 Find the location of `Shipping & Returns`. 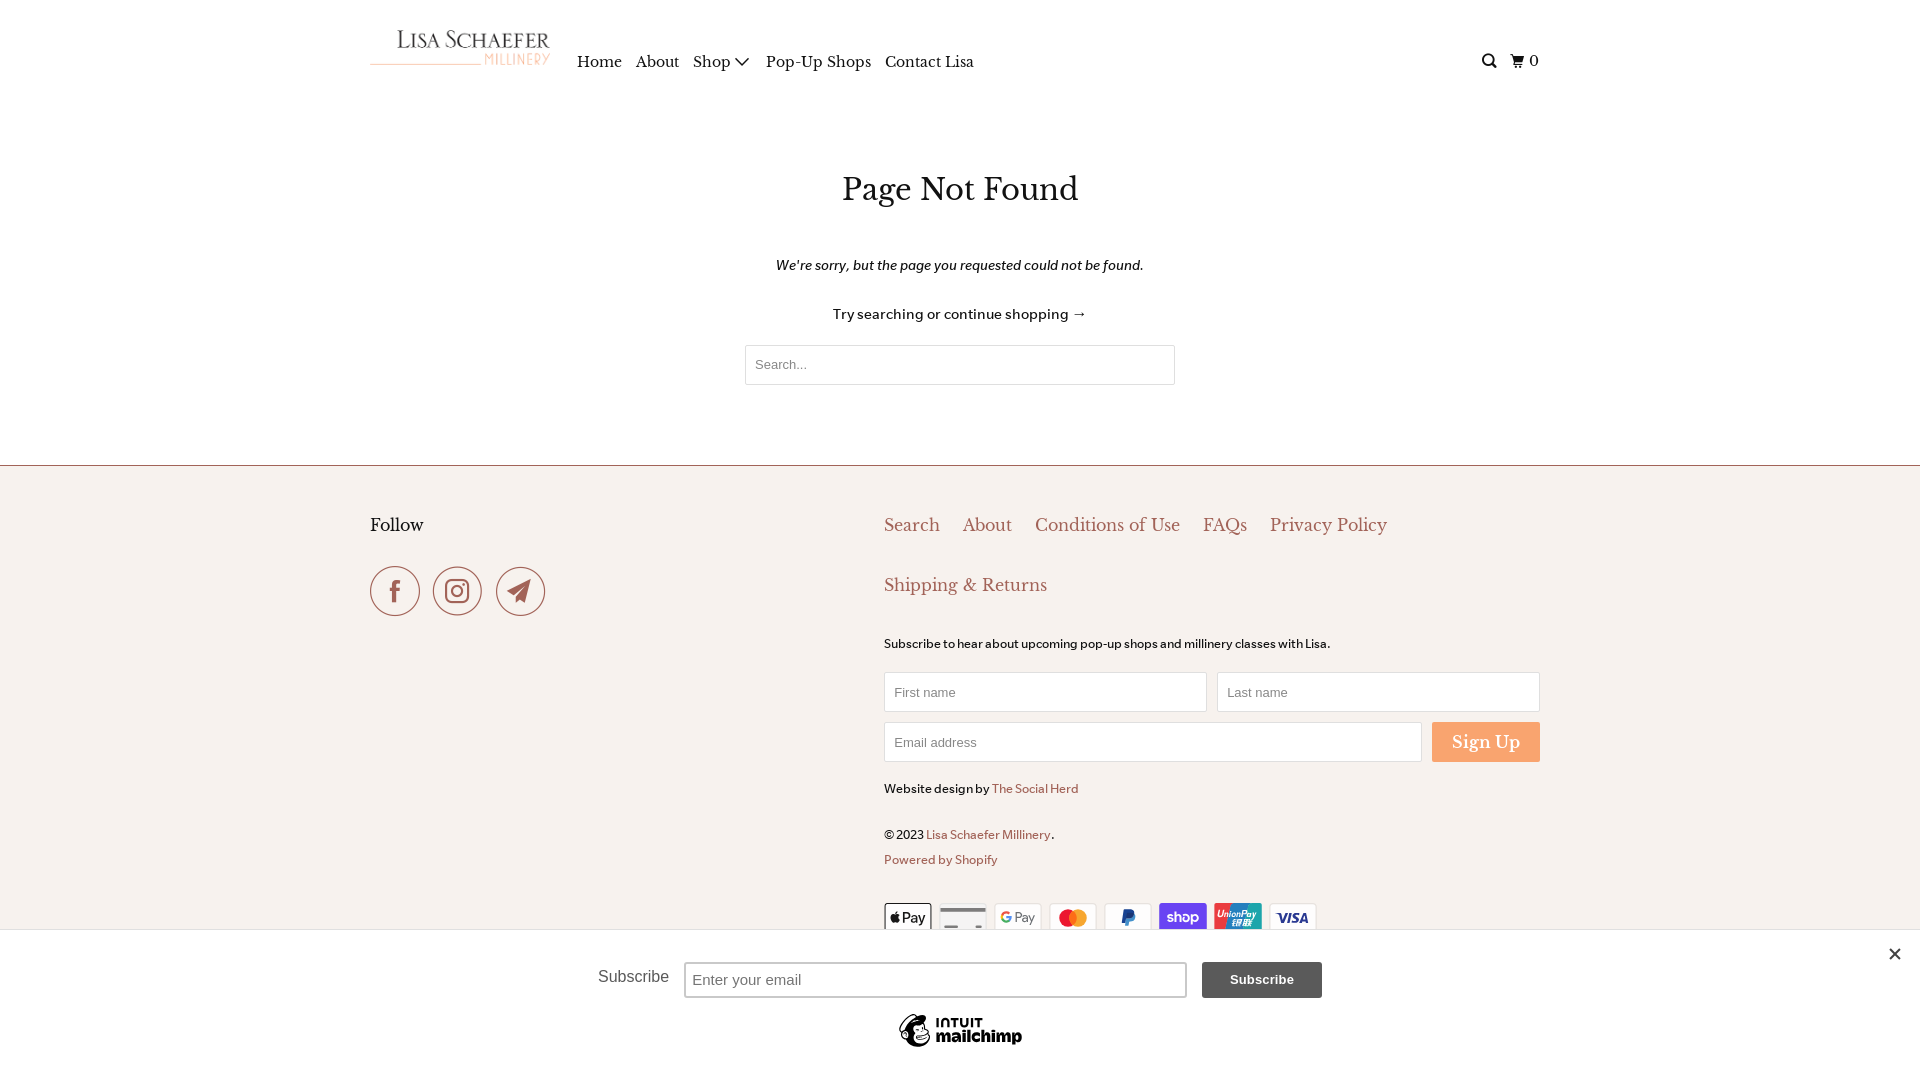

Shipping & Returns is located at coordinates (966, 586).